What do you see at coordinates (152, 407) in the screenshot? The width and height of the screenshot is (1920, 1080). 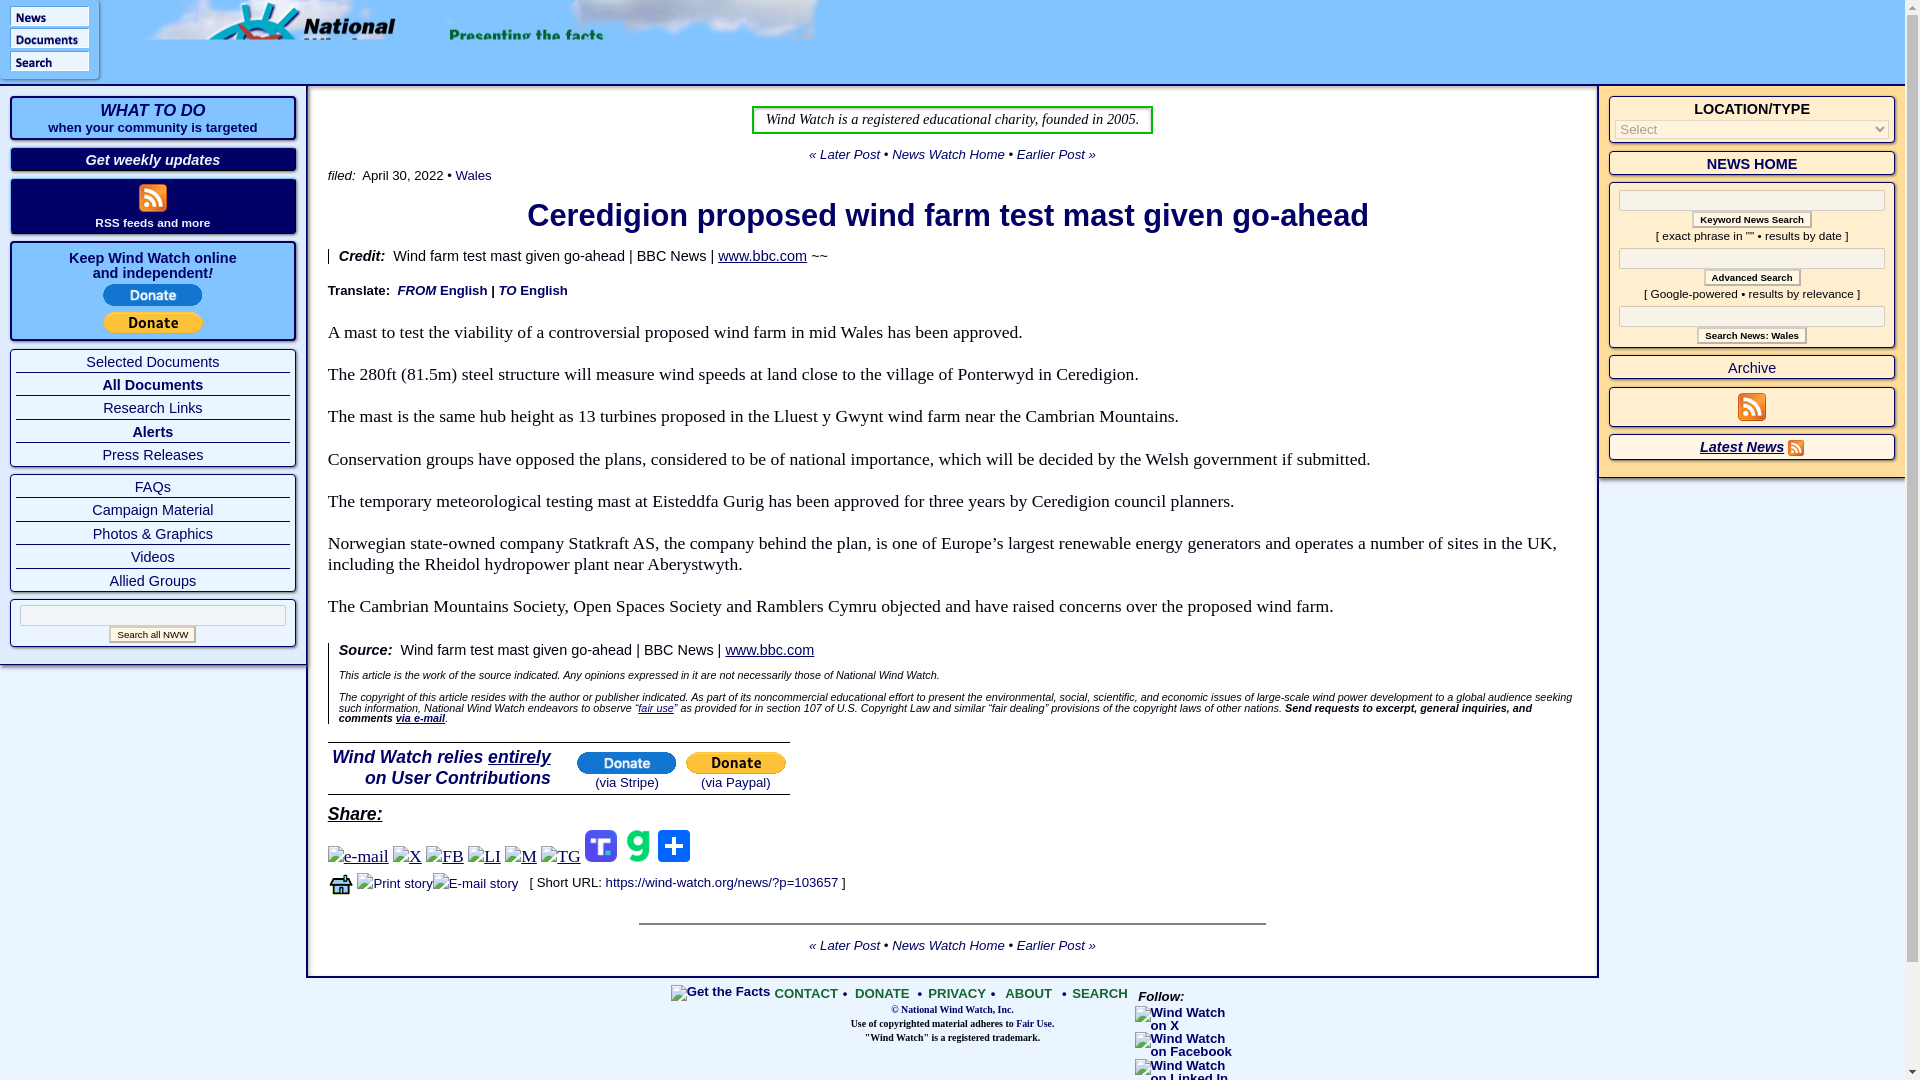 I see `Research Links` at bounding box center [152, 407].